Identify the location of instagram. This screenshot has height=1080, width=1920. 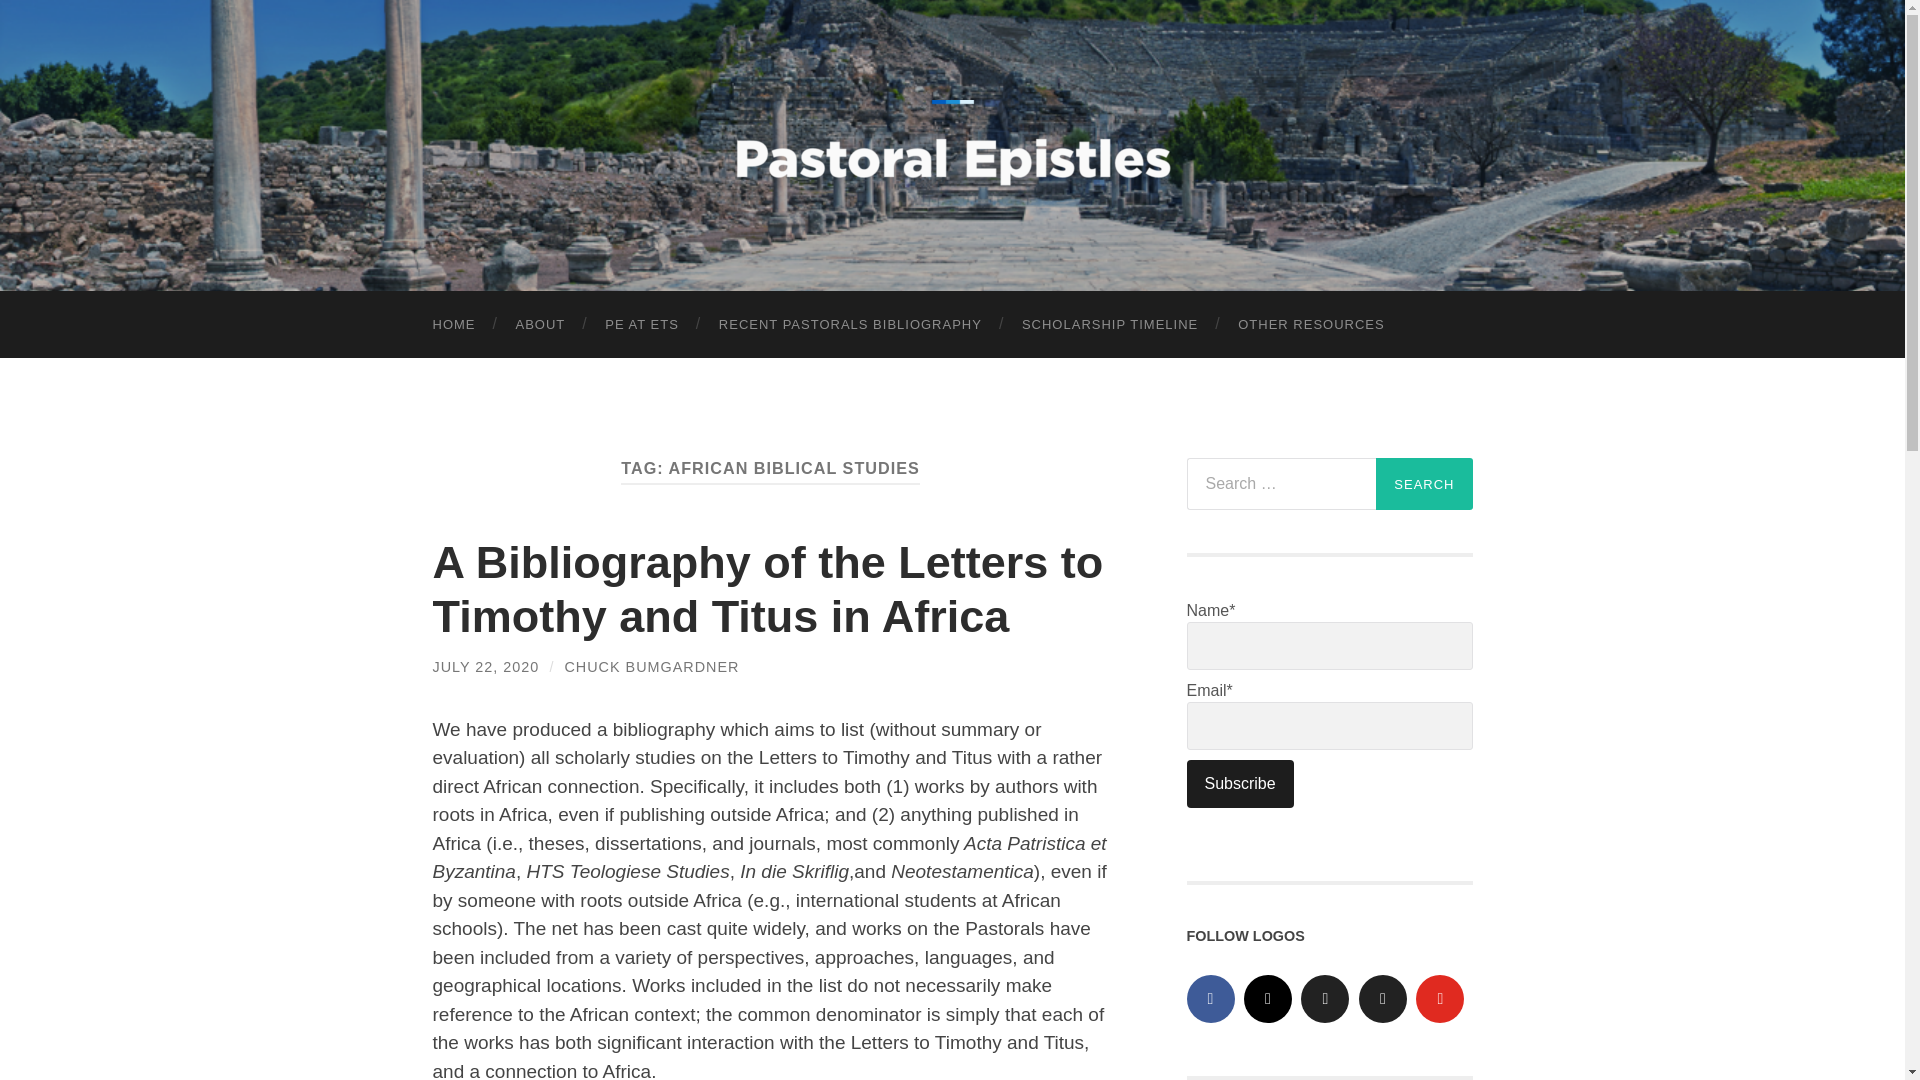
(1268, 998).